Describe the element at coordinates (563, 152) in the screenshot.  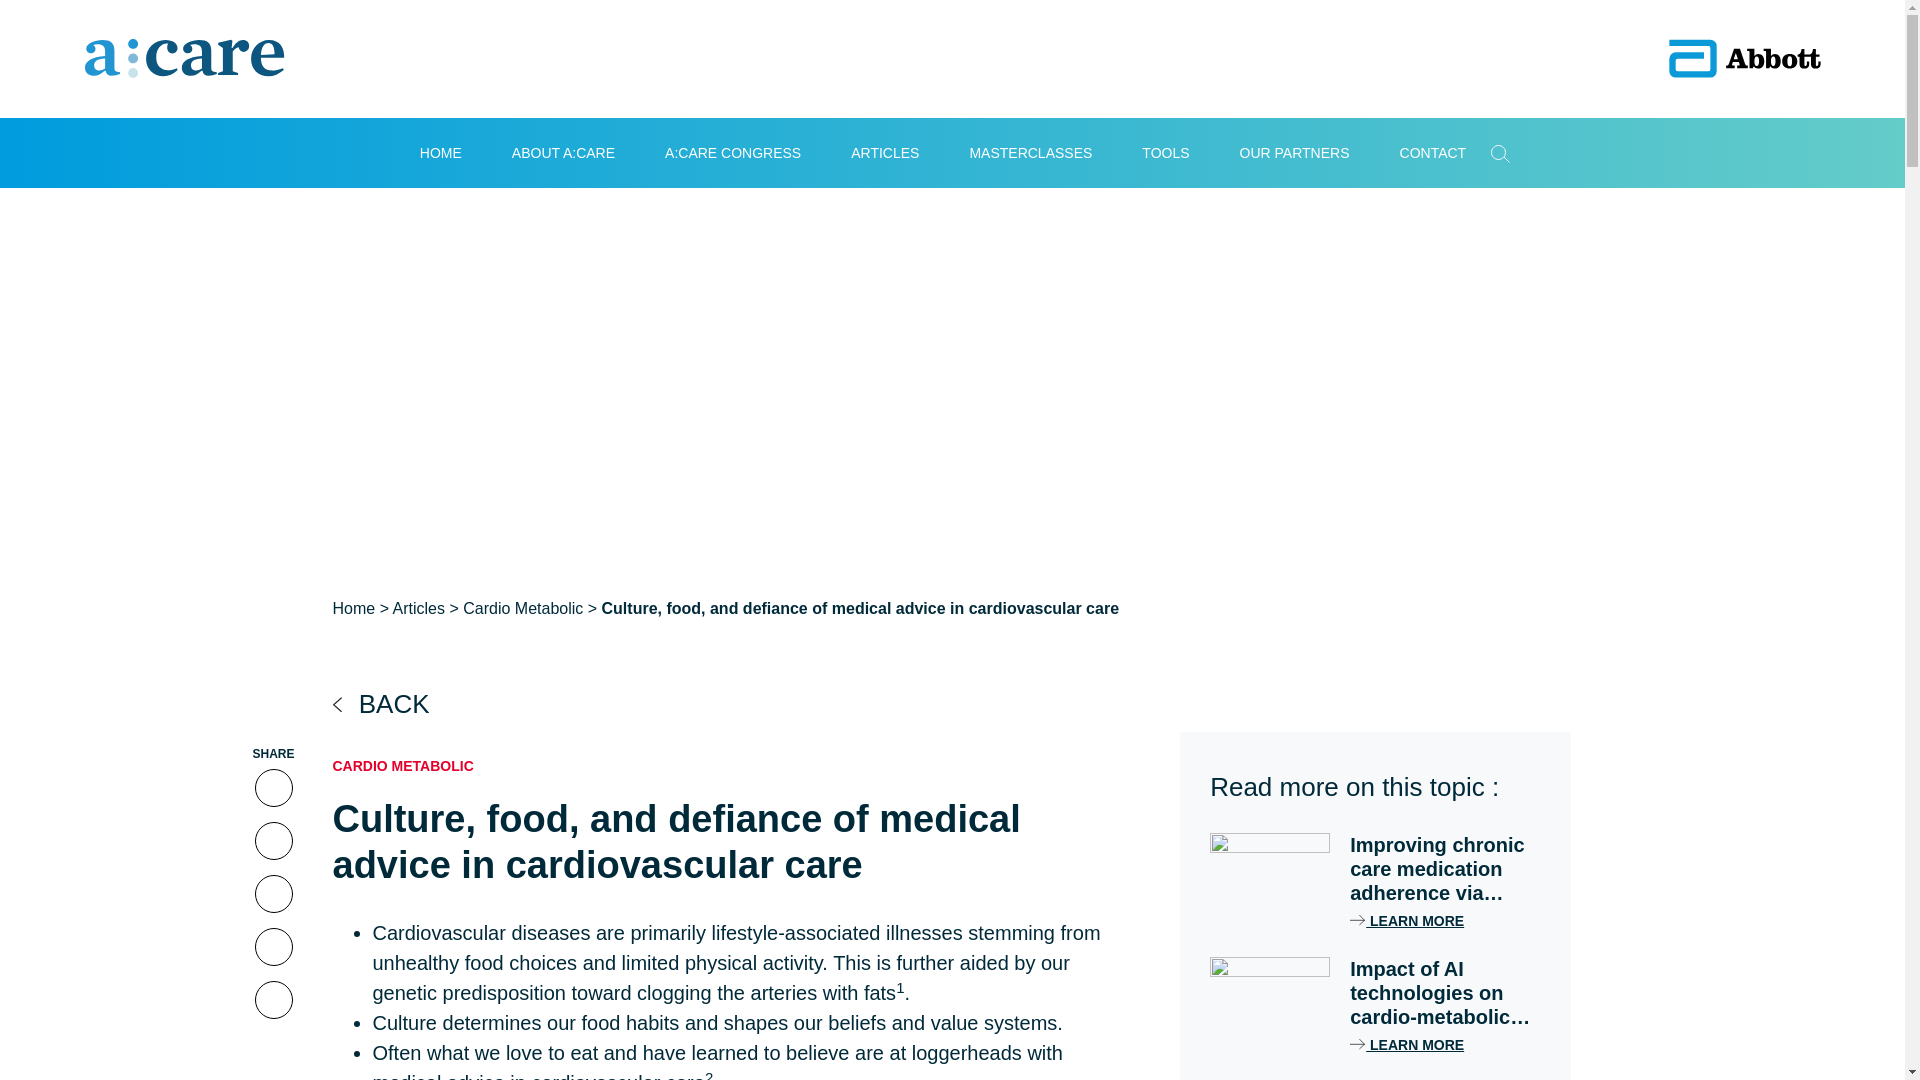
I see `ABOUT A:CARE` at that location.